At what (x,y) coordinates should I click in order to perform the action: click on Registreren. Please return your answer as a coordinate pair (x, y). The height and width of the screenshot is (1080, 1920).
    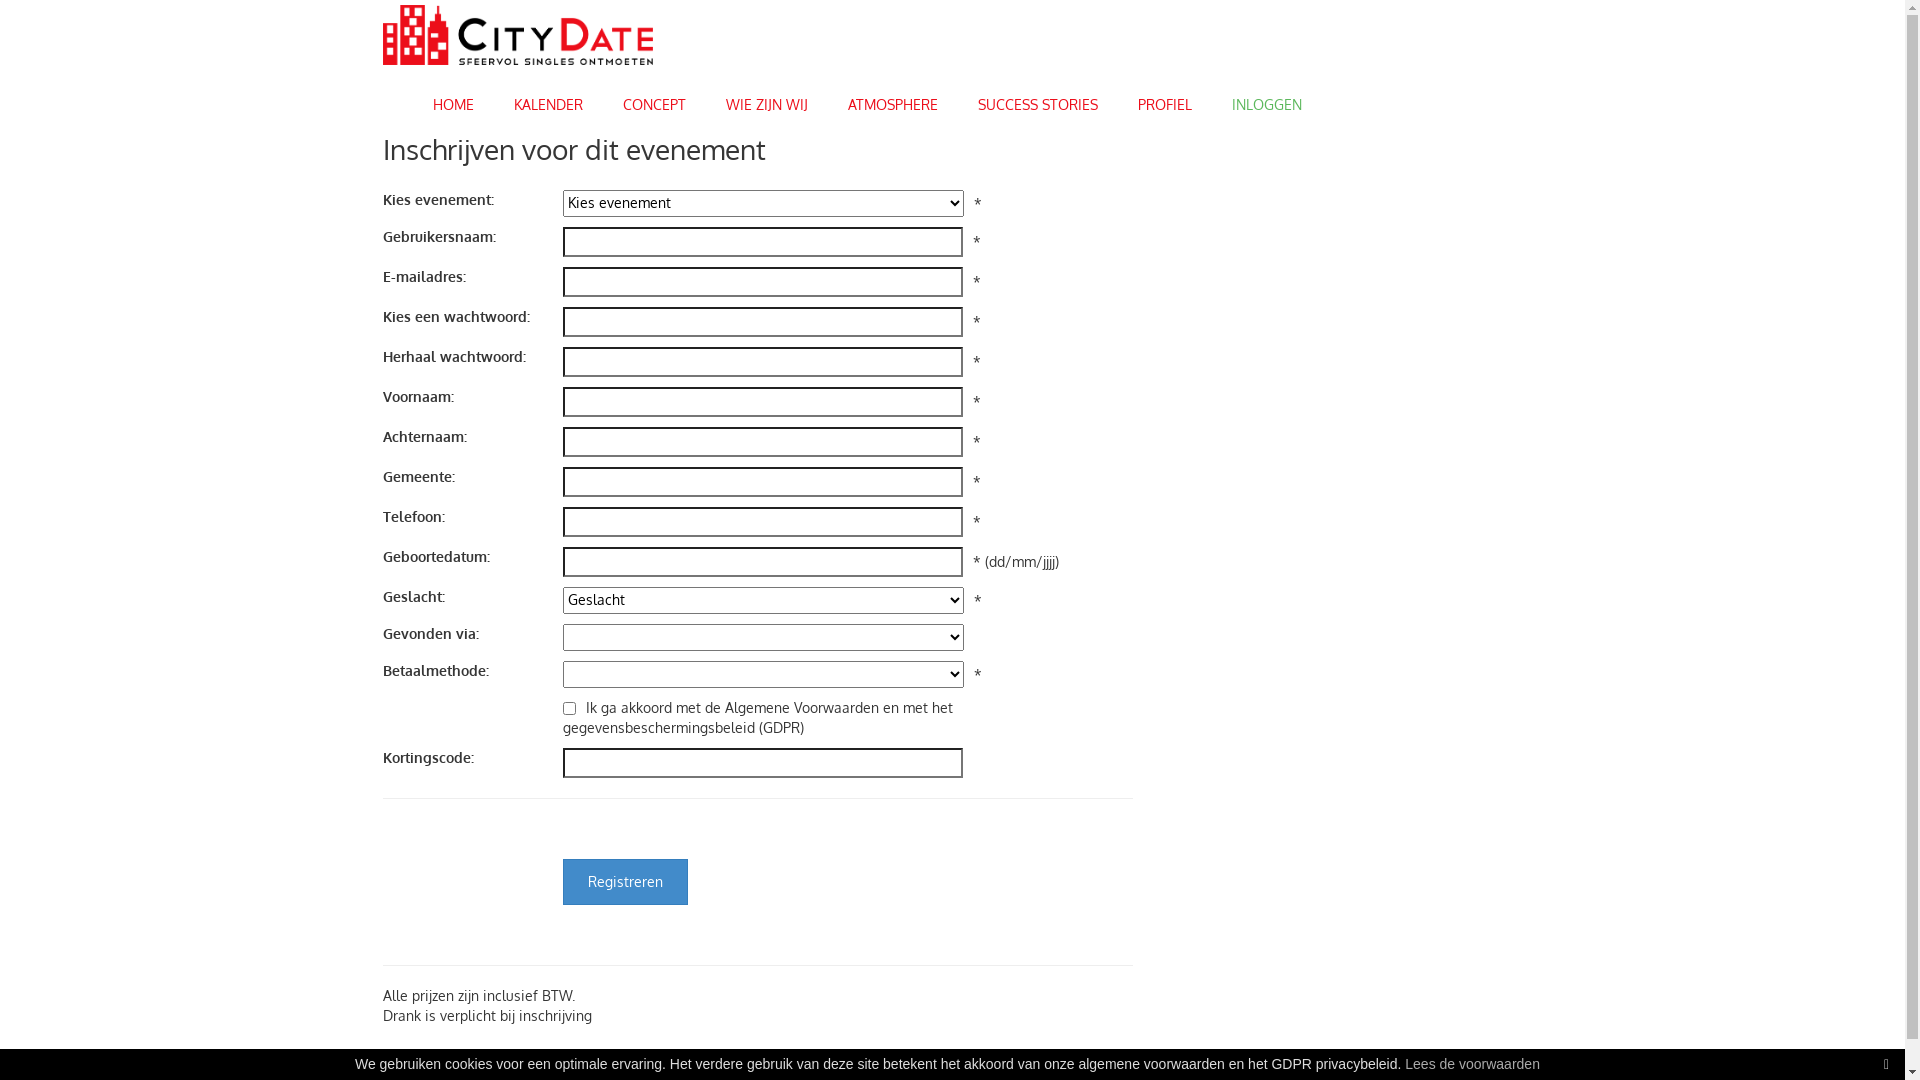
    Looking at the image, I should click on (624, 882).